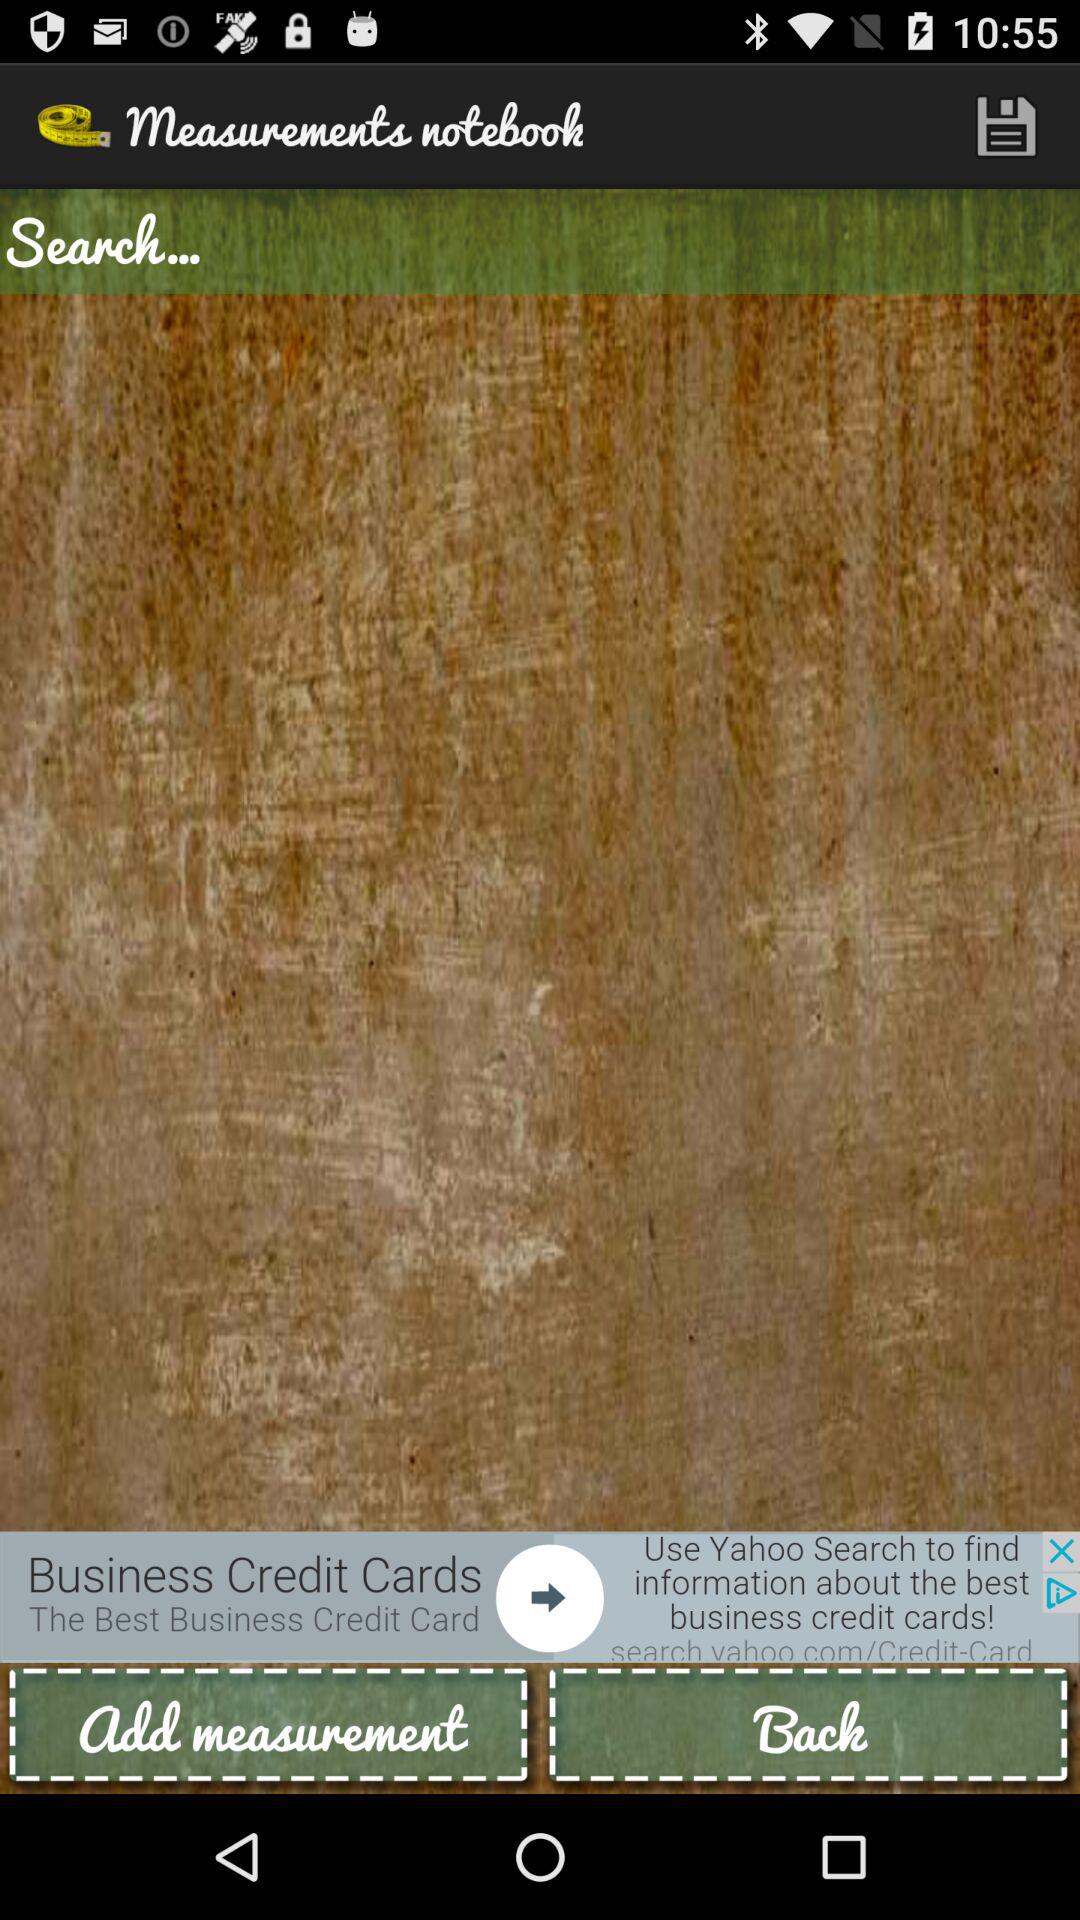 The width and height of the screenshot is (1080, 1920). Describe the element at coordinates (540, 1596) in the screenshot. I see `advertisement link image` at that location.